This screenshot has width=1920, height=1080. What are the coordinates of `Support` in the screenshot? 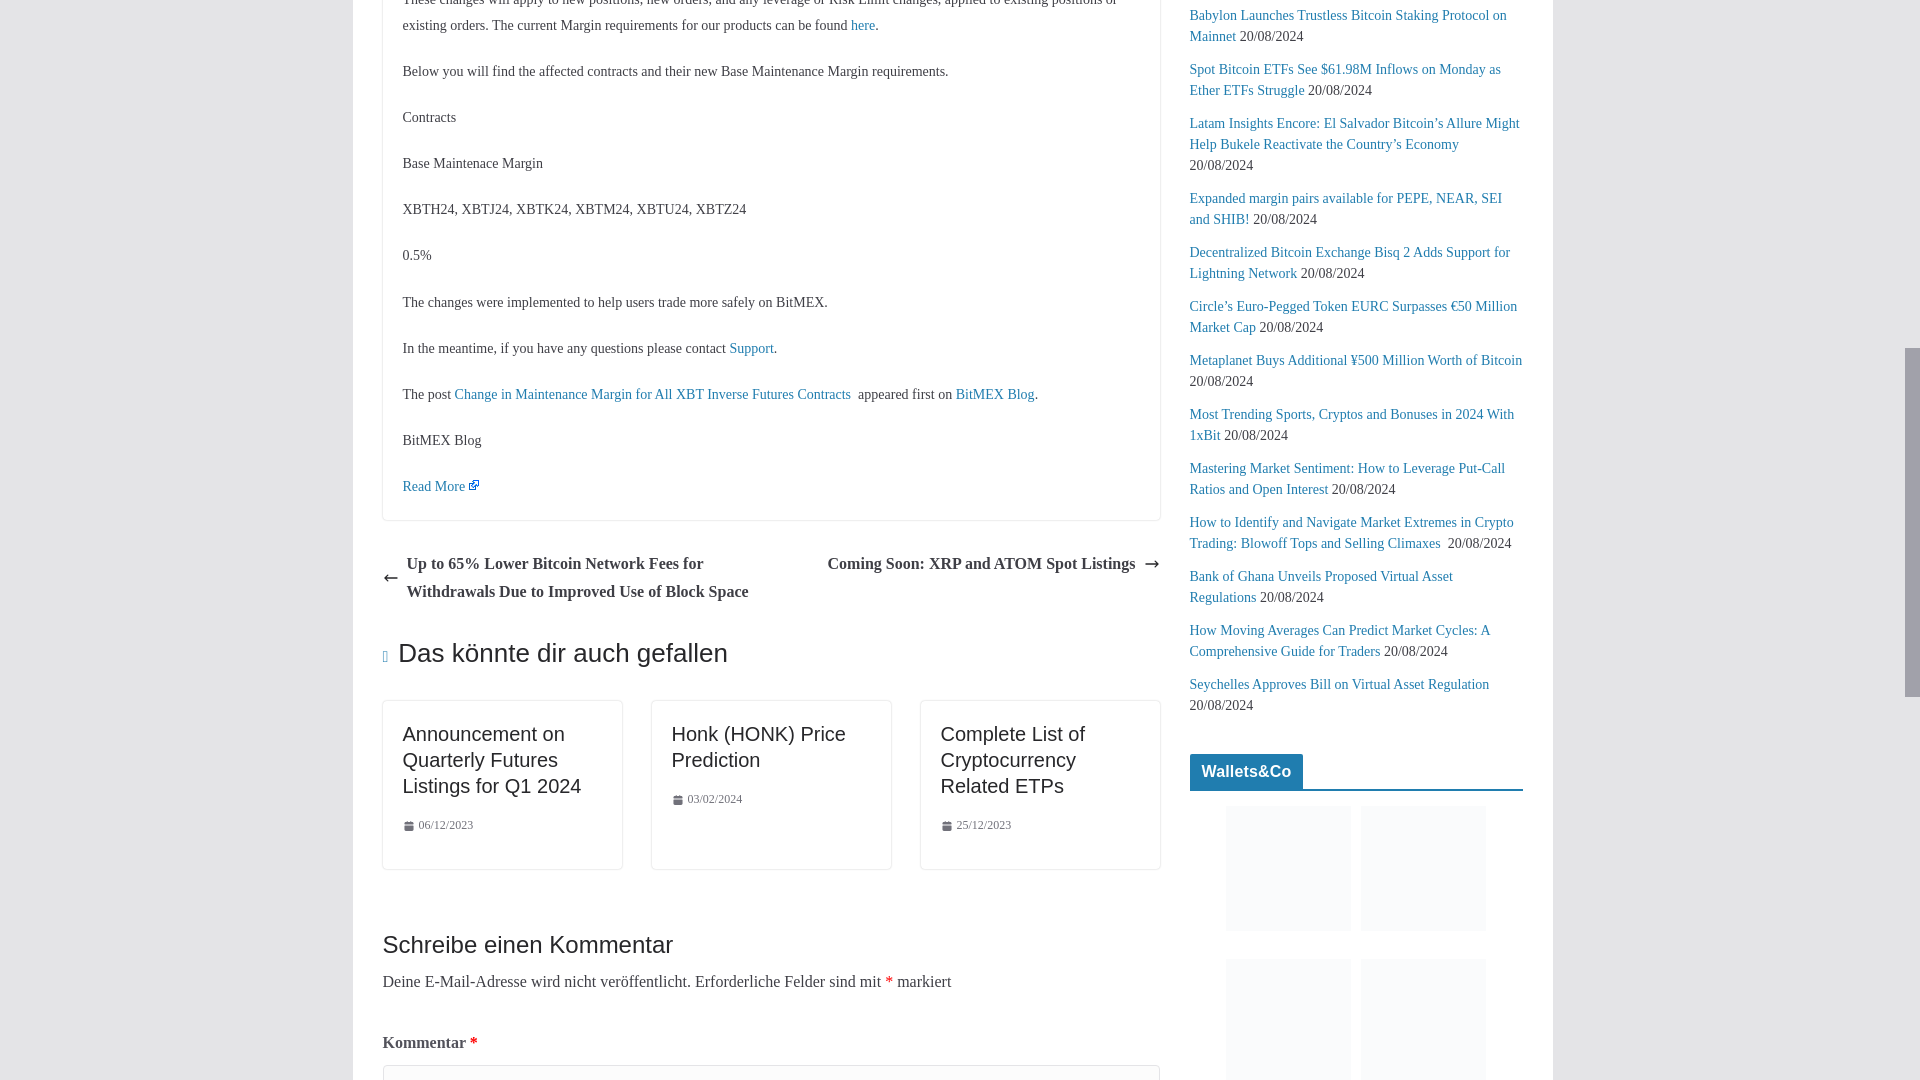 It's located at (751, 348).